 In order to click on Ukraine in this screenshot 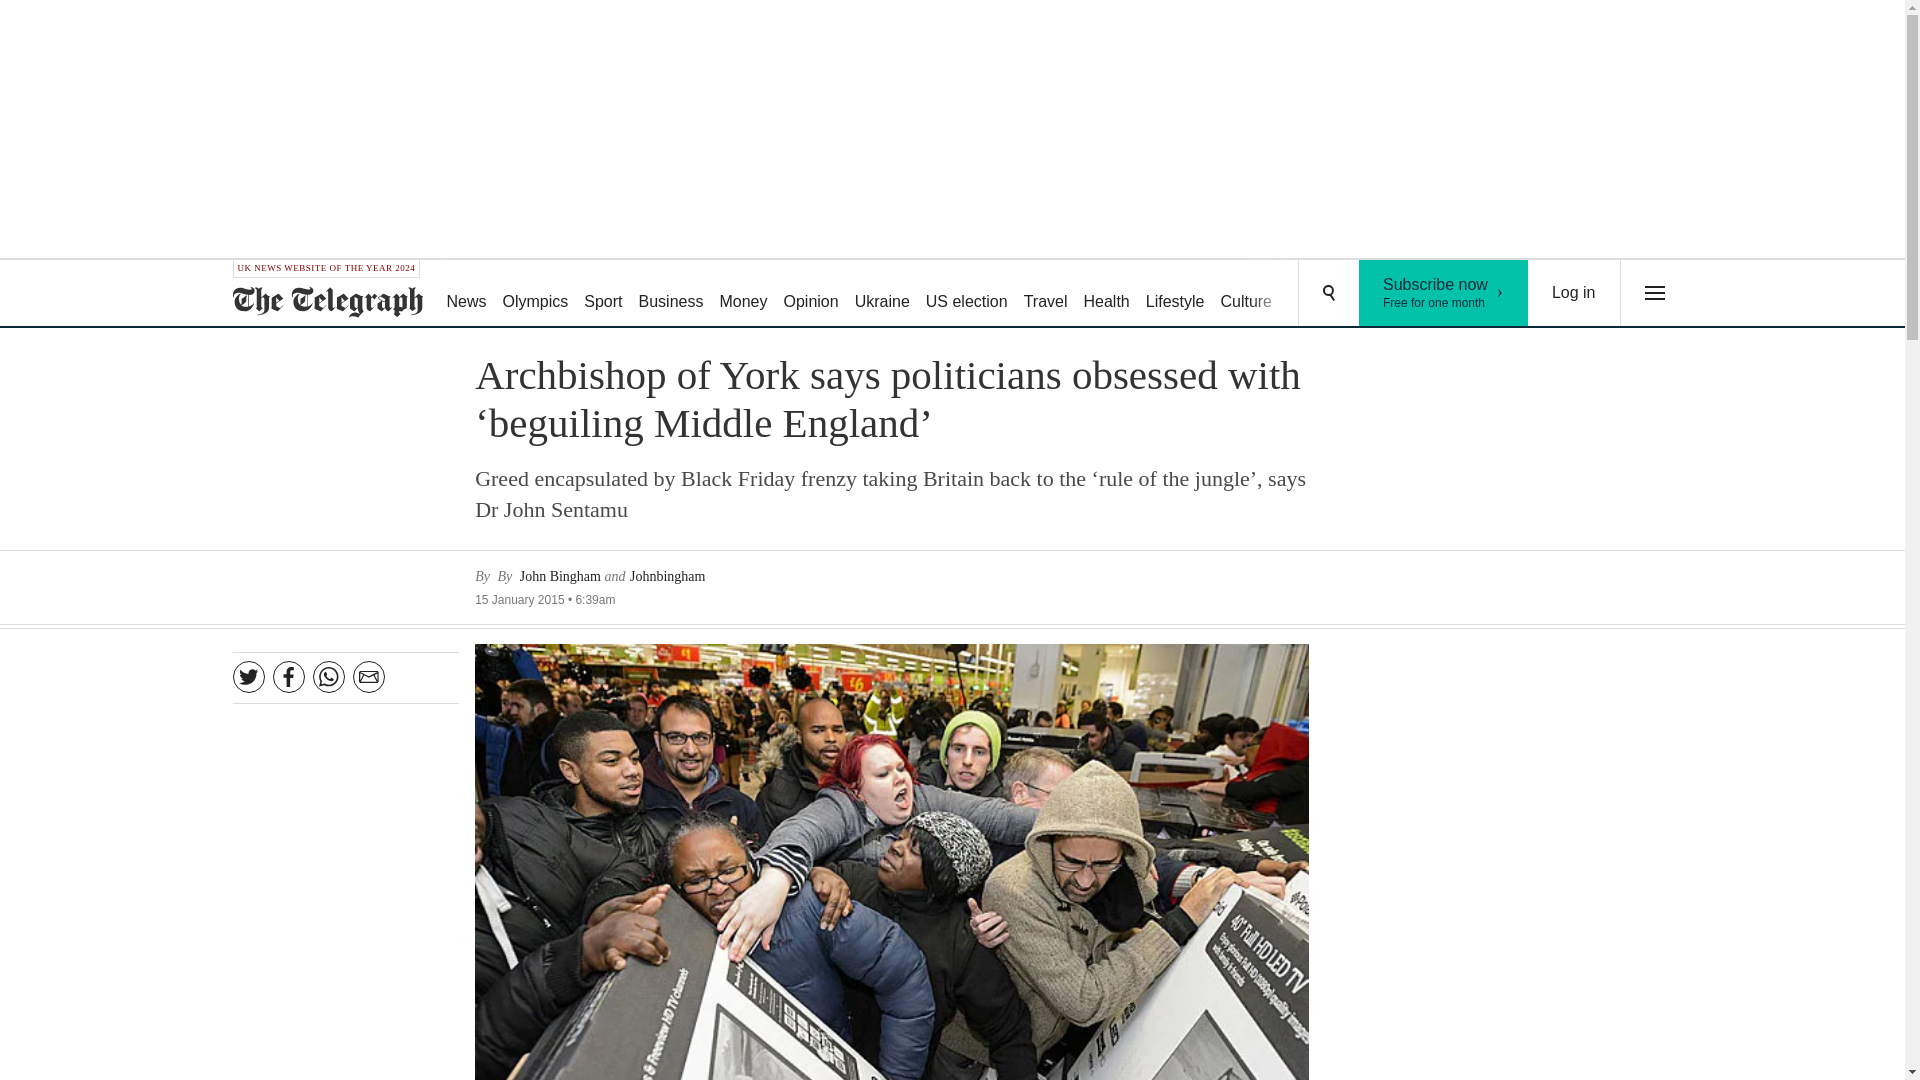, I will do `click(882, 294)`.